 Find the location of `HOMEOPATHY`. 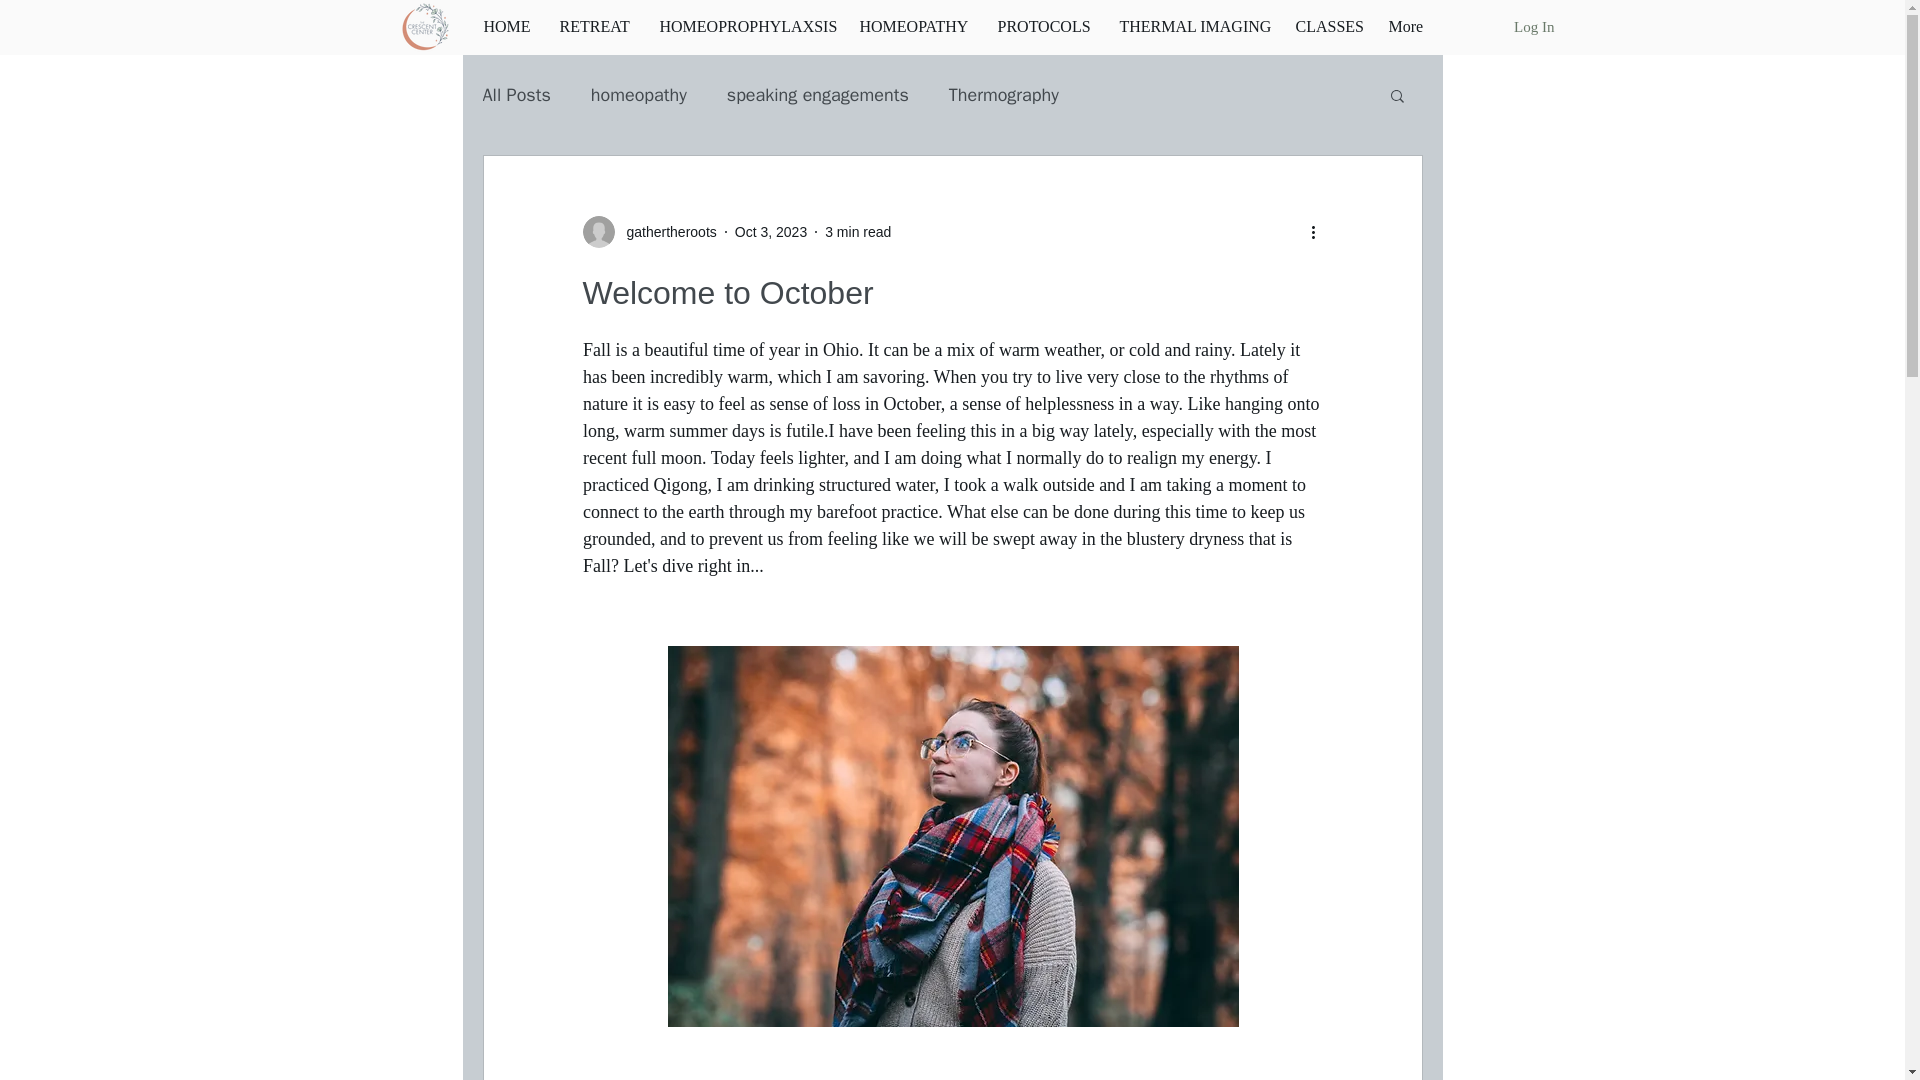

HOMEOPATHY is located at coordinates (912, 26).